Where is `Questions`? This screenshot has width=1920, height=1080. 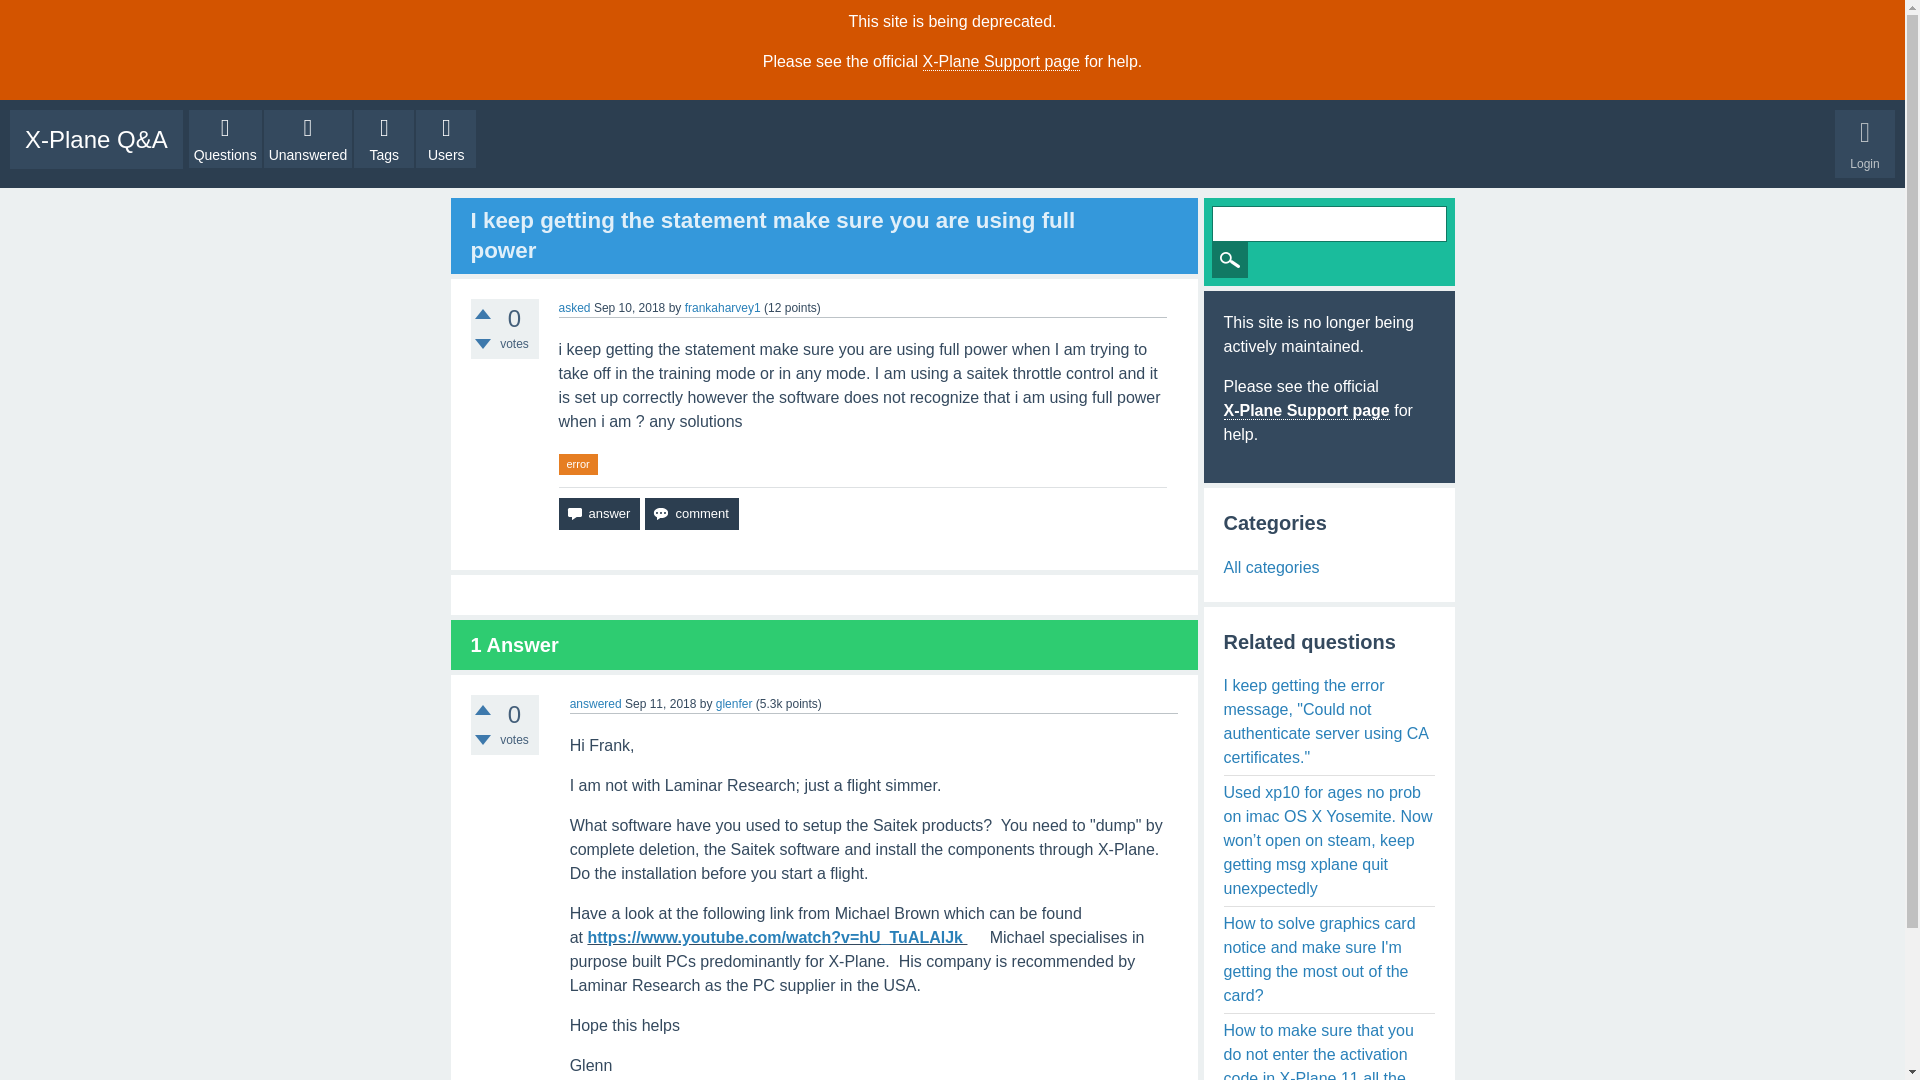
Questions is located at coordinates (224, 139).